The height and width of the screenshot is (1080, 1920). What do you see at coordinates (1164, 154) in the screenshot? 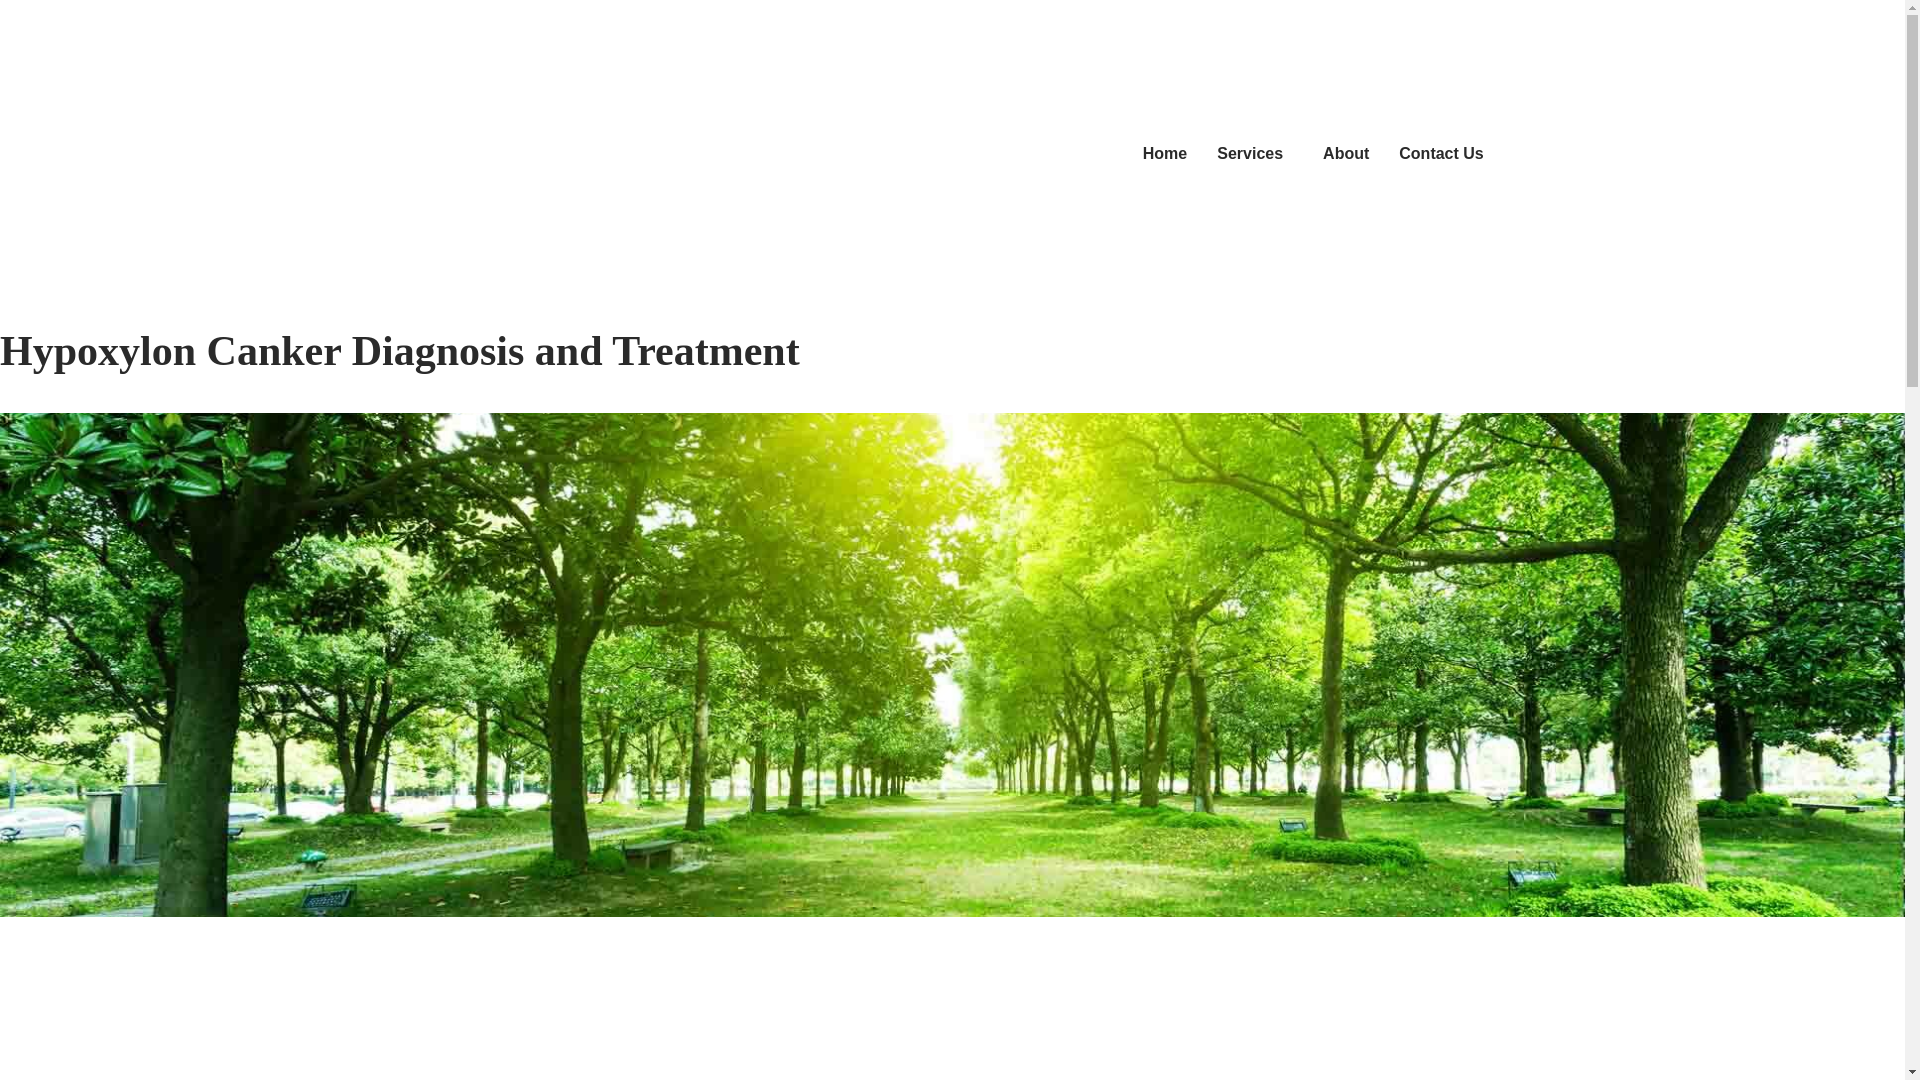
I see `Home` at bounding box center [1164, 154].